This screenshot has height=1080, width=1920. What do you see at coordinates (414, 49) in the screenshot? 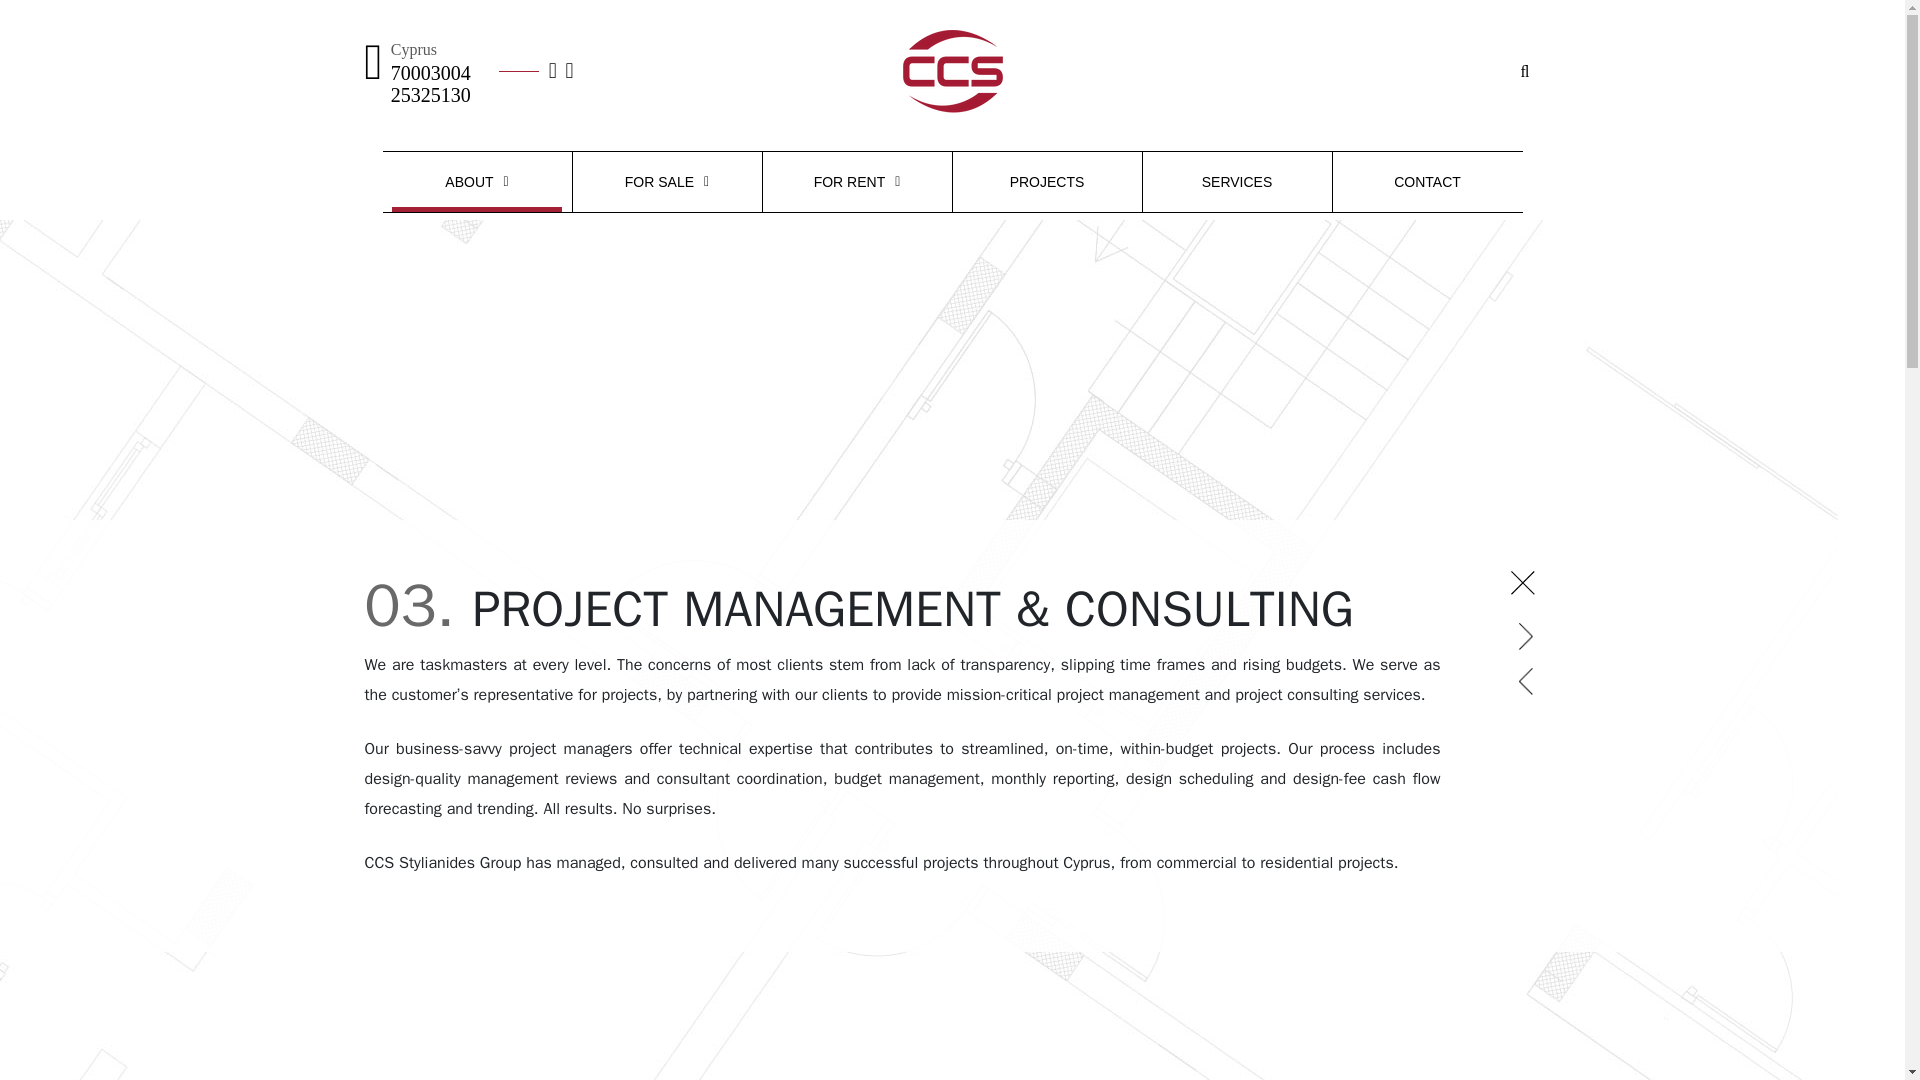
I see `Cyprus` at bounding box center [414, 49].